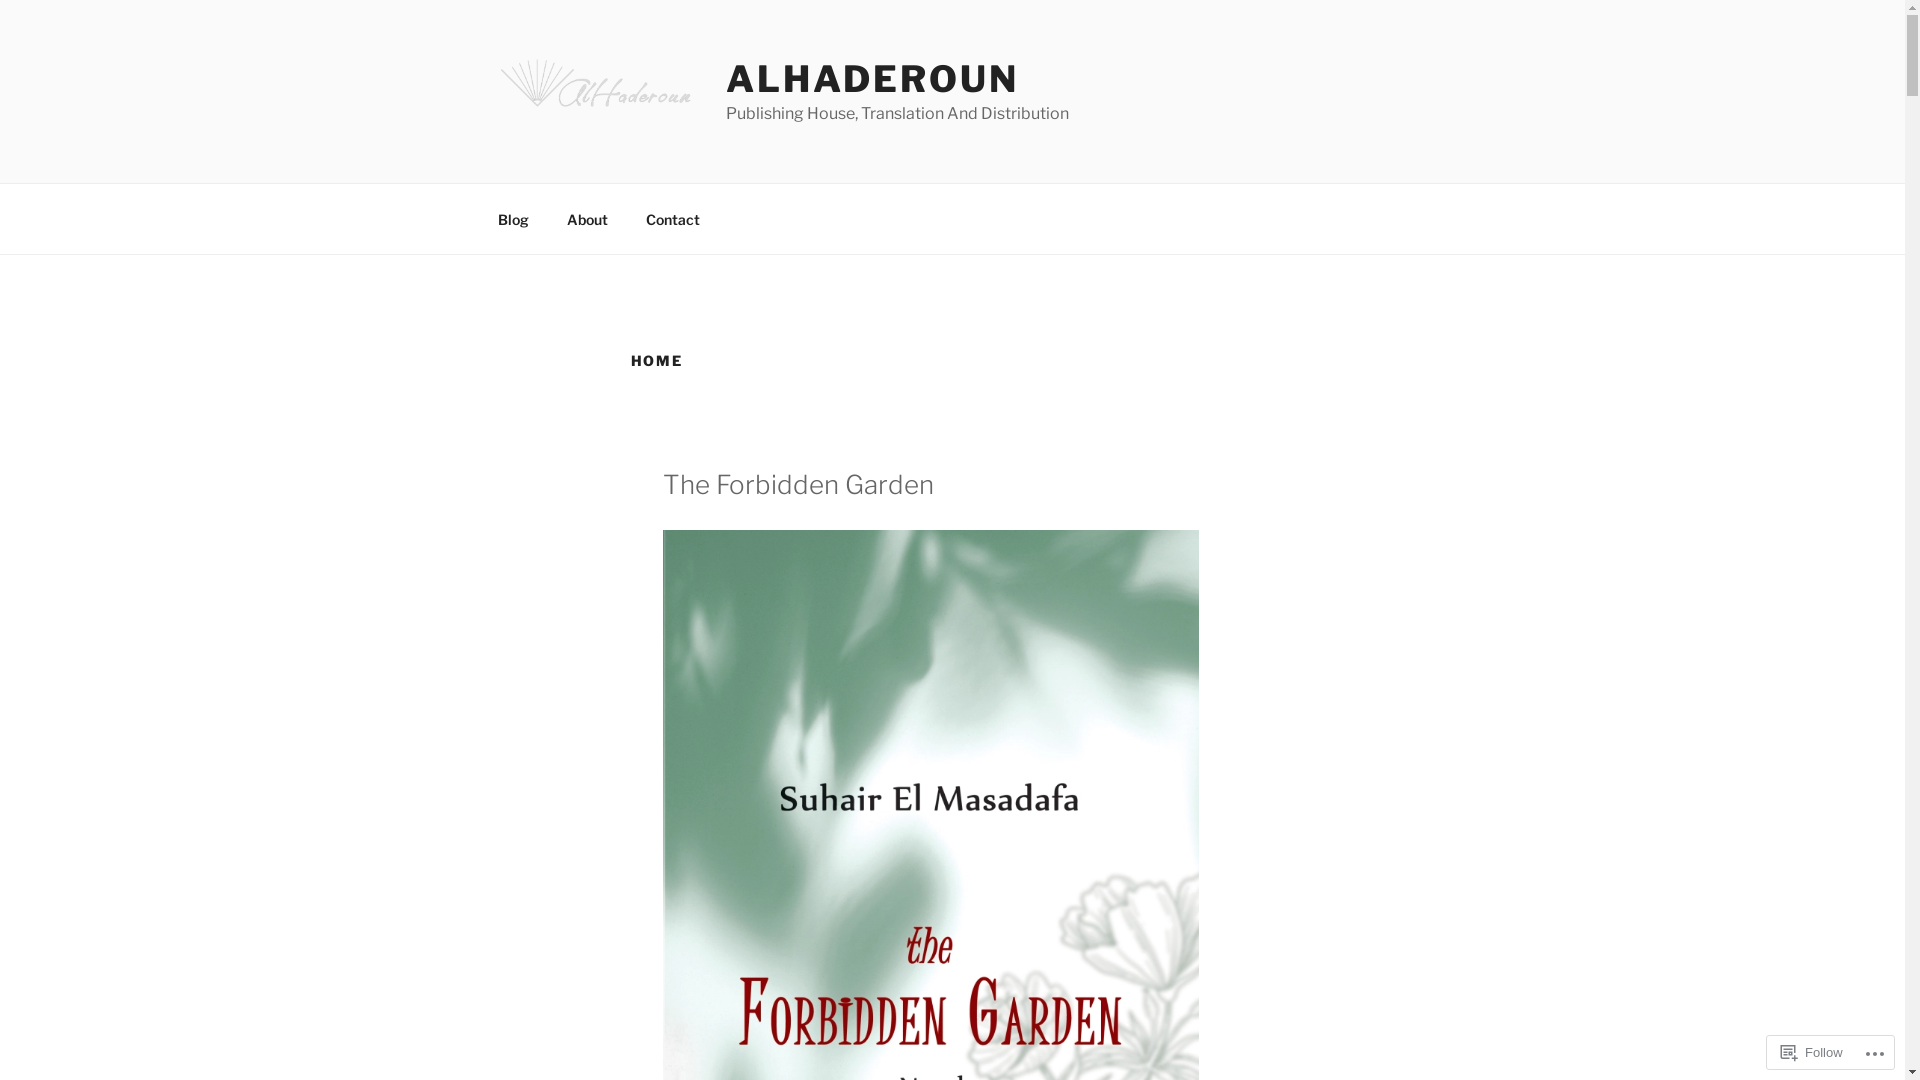  I want to click on Contact, so click(672, 218).